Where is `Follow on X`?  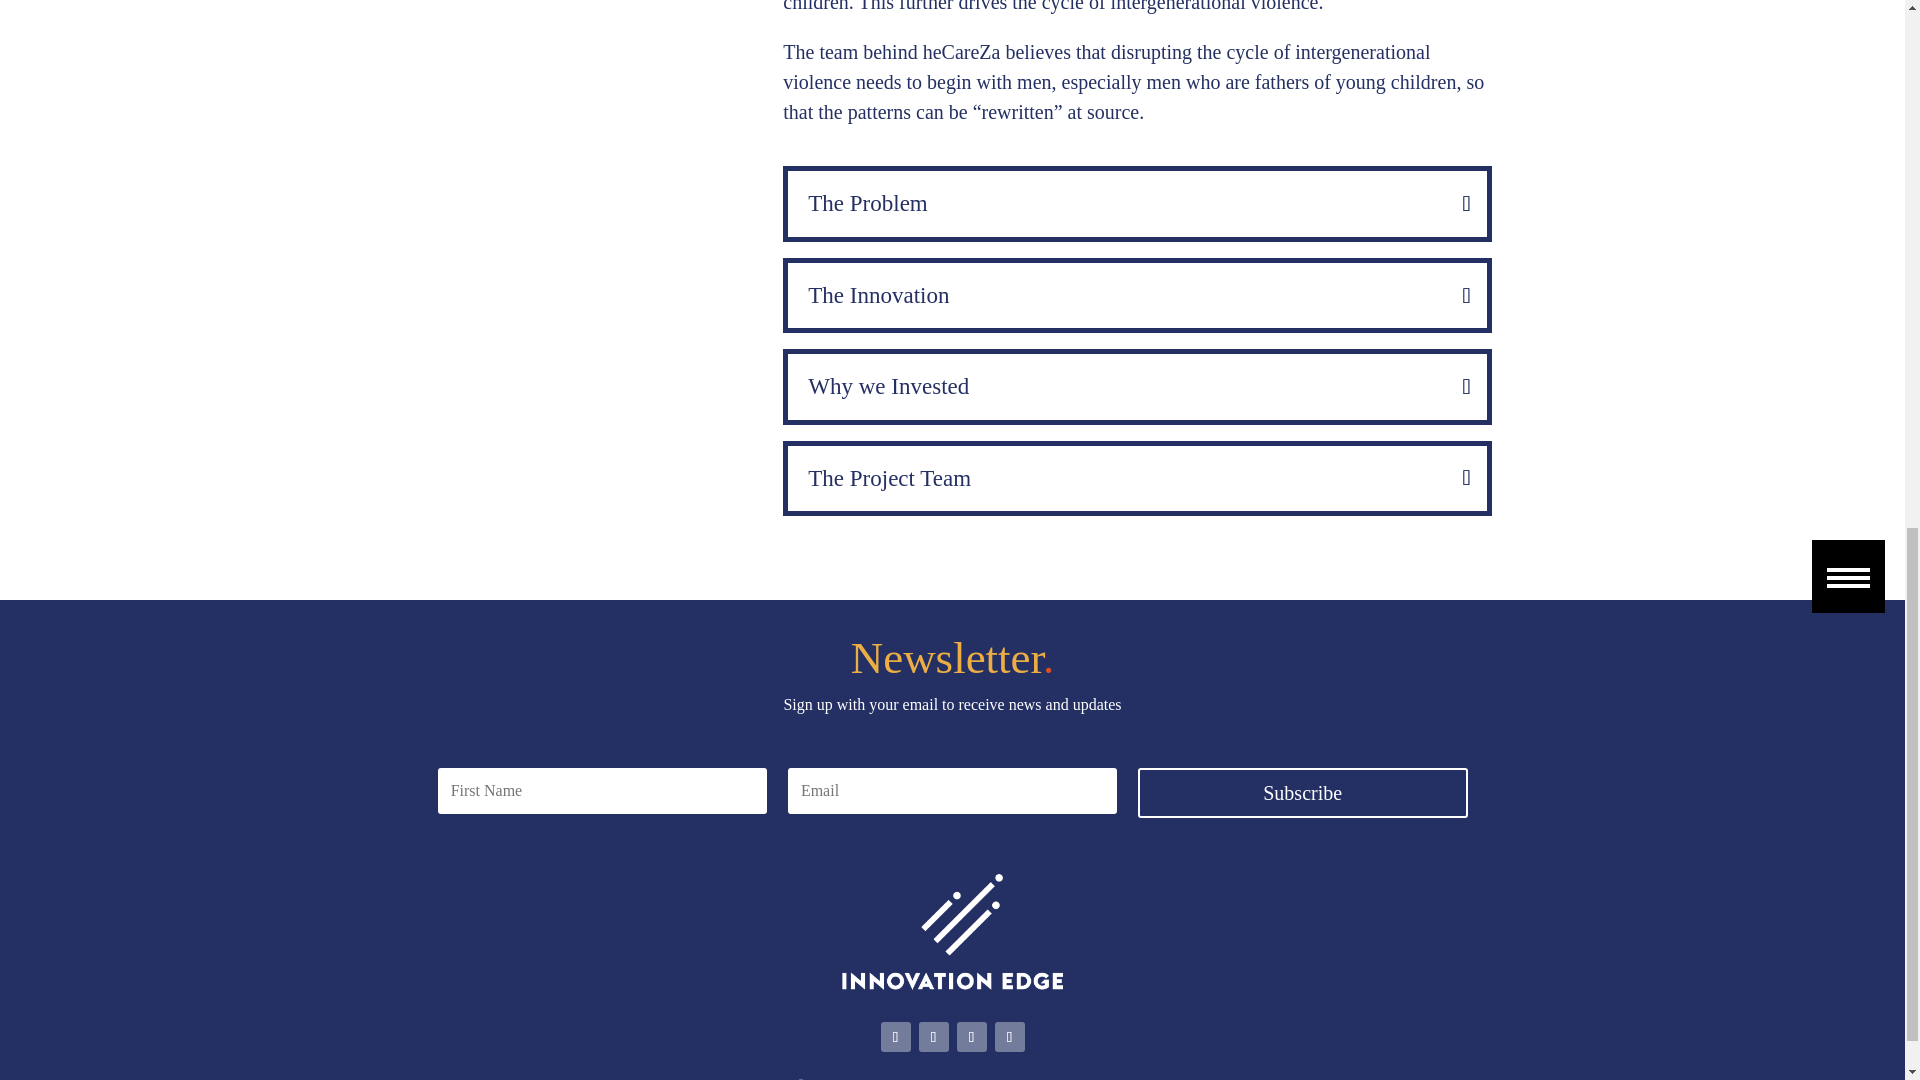
Follow on X is located at coordinates (932, 1036).